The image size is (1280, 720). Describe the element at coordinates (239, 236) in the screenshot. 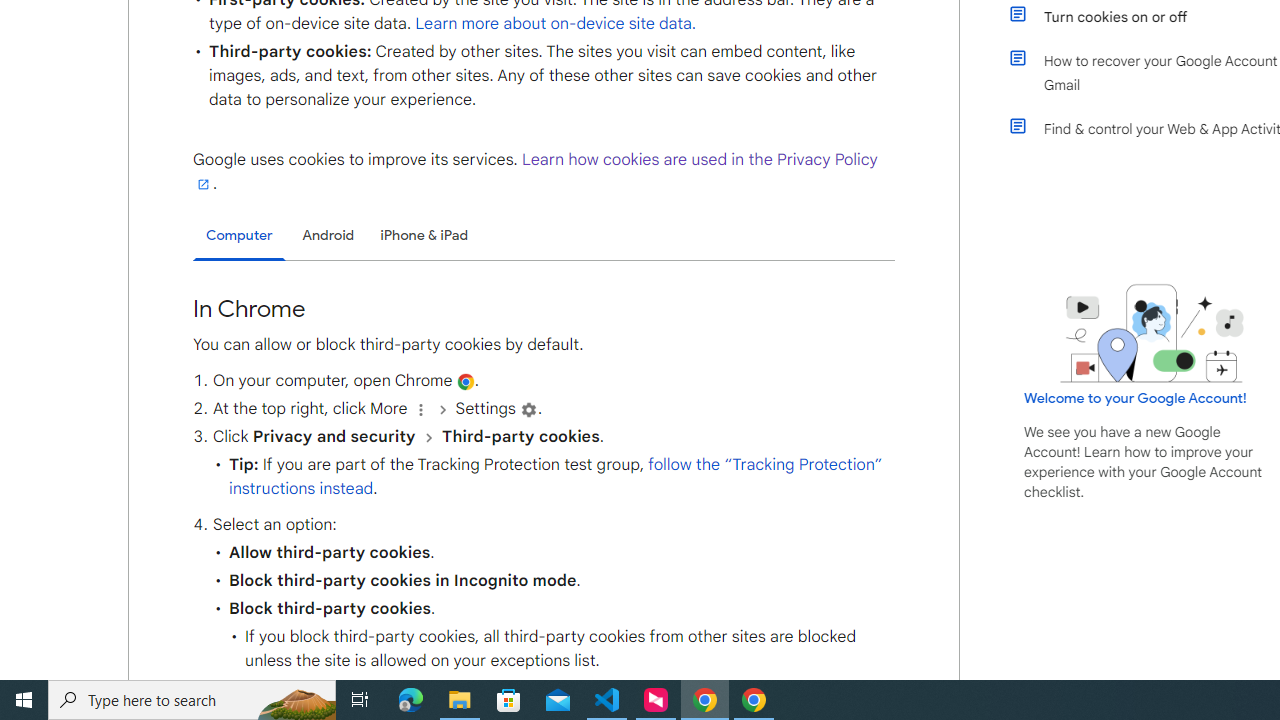

I see `Computer` at that location.